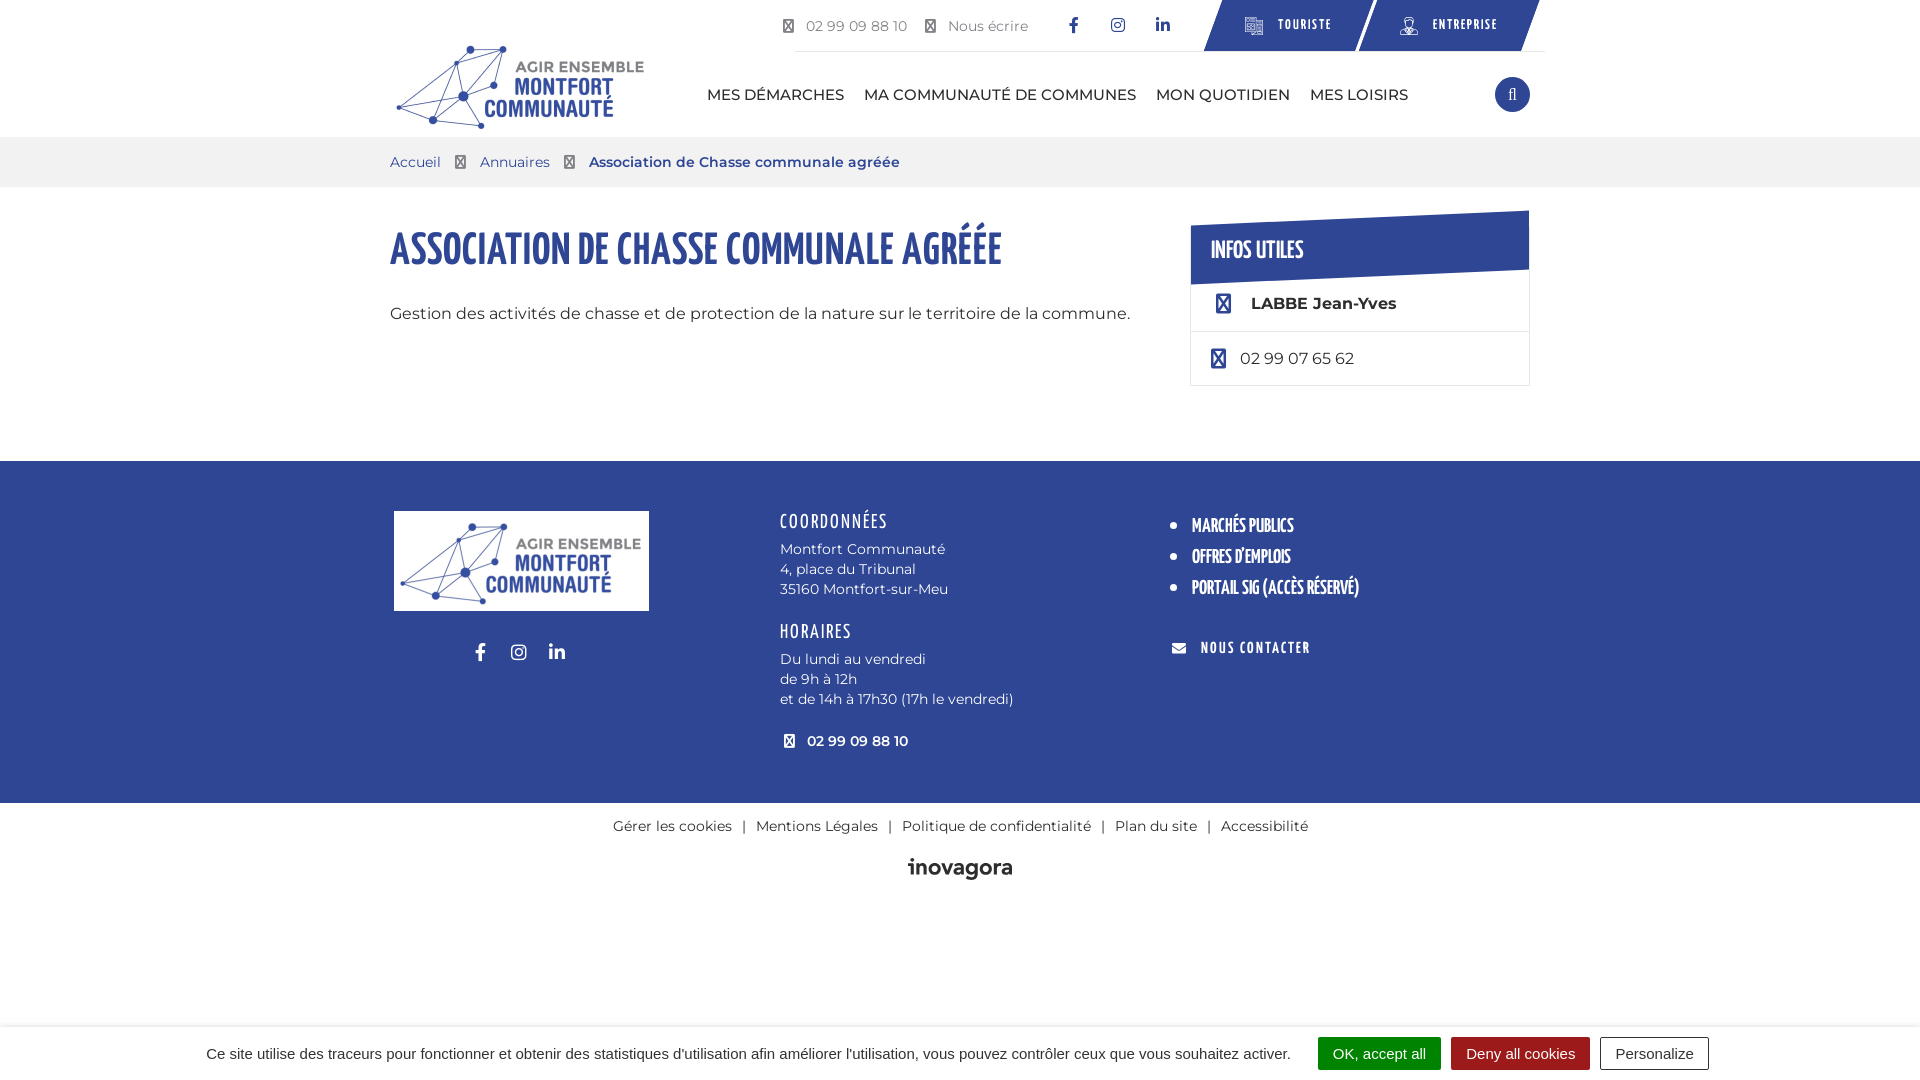 This screenshot has width=1920, height=1080. What do you see at coordinates (1380, 1053) in the screenshot?
I see `OK, accept all` at bounding box center [1380, 1053].